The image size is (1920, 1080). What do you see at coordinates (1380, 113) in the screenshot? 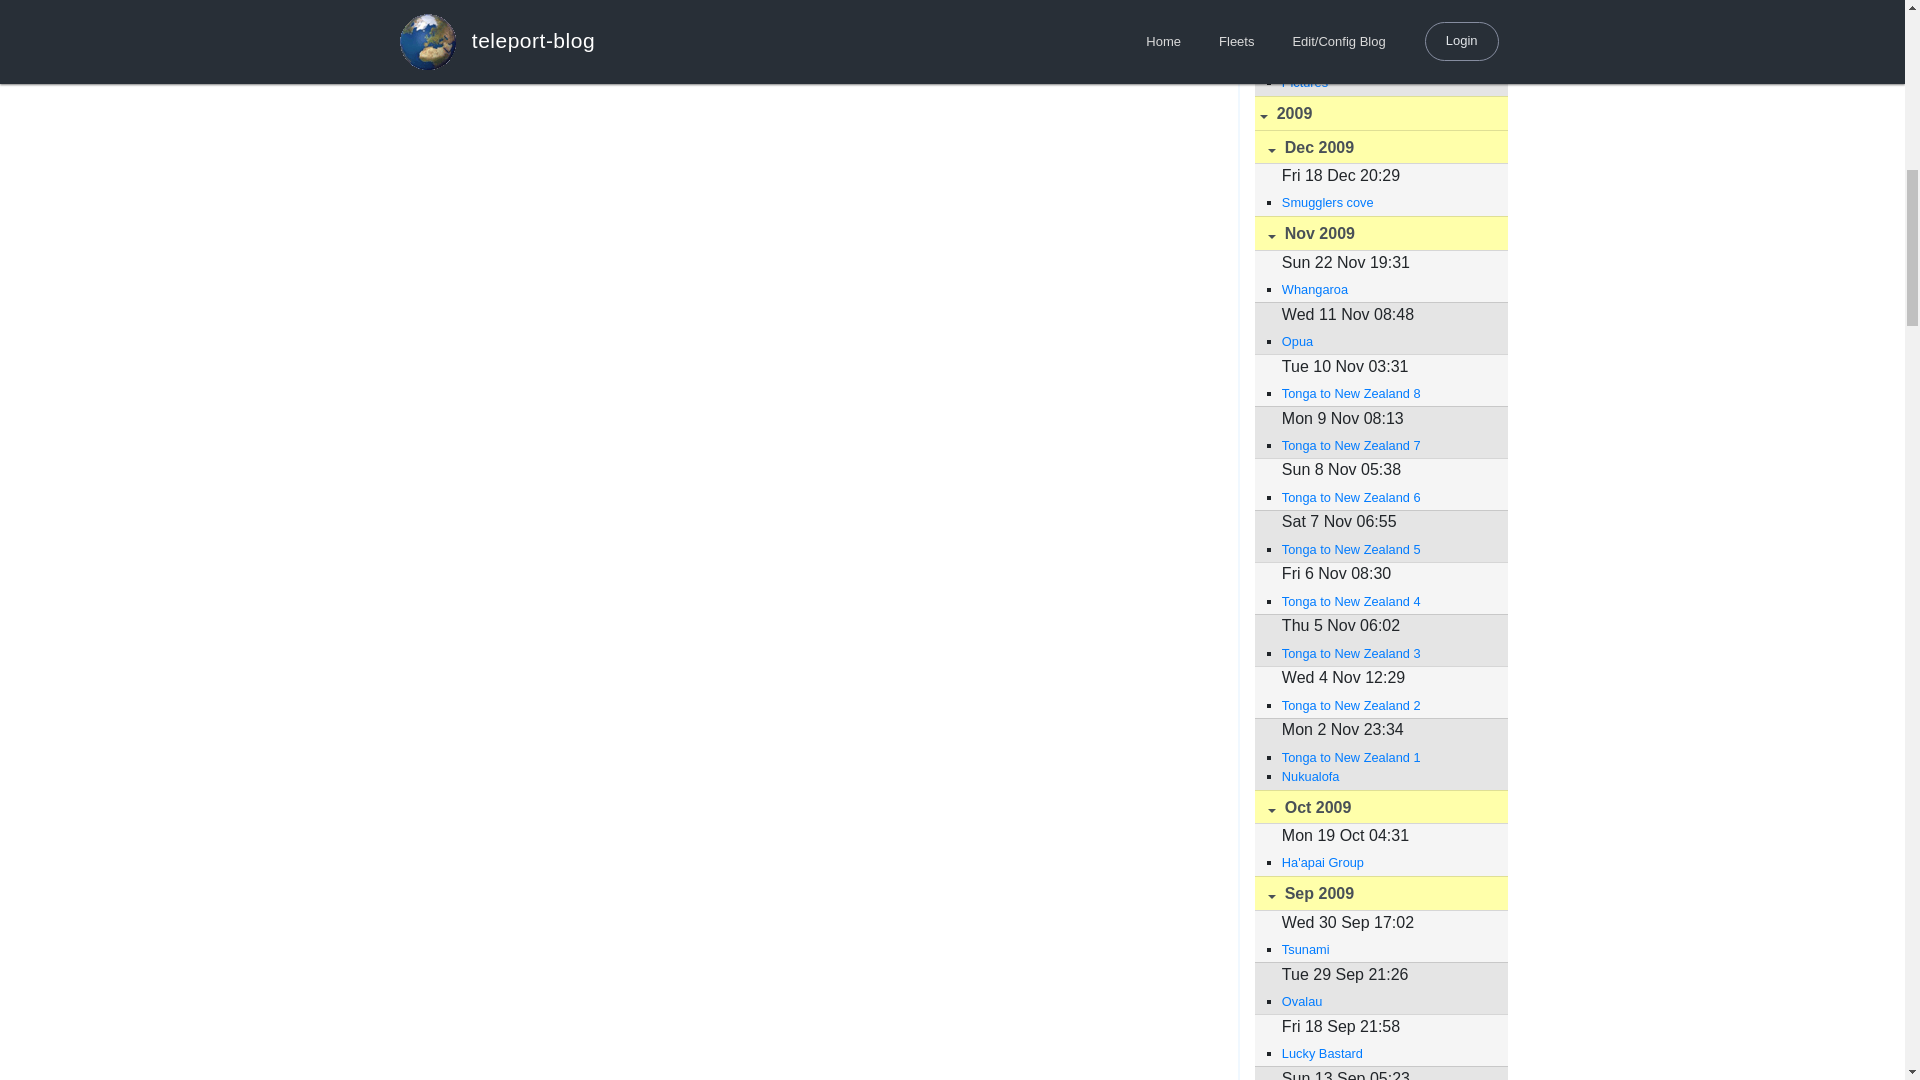
I see `2009` at bounding box center [1380, 113].